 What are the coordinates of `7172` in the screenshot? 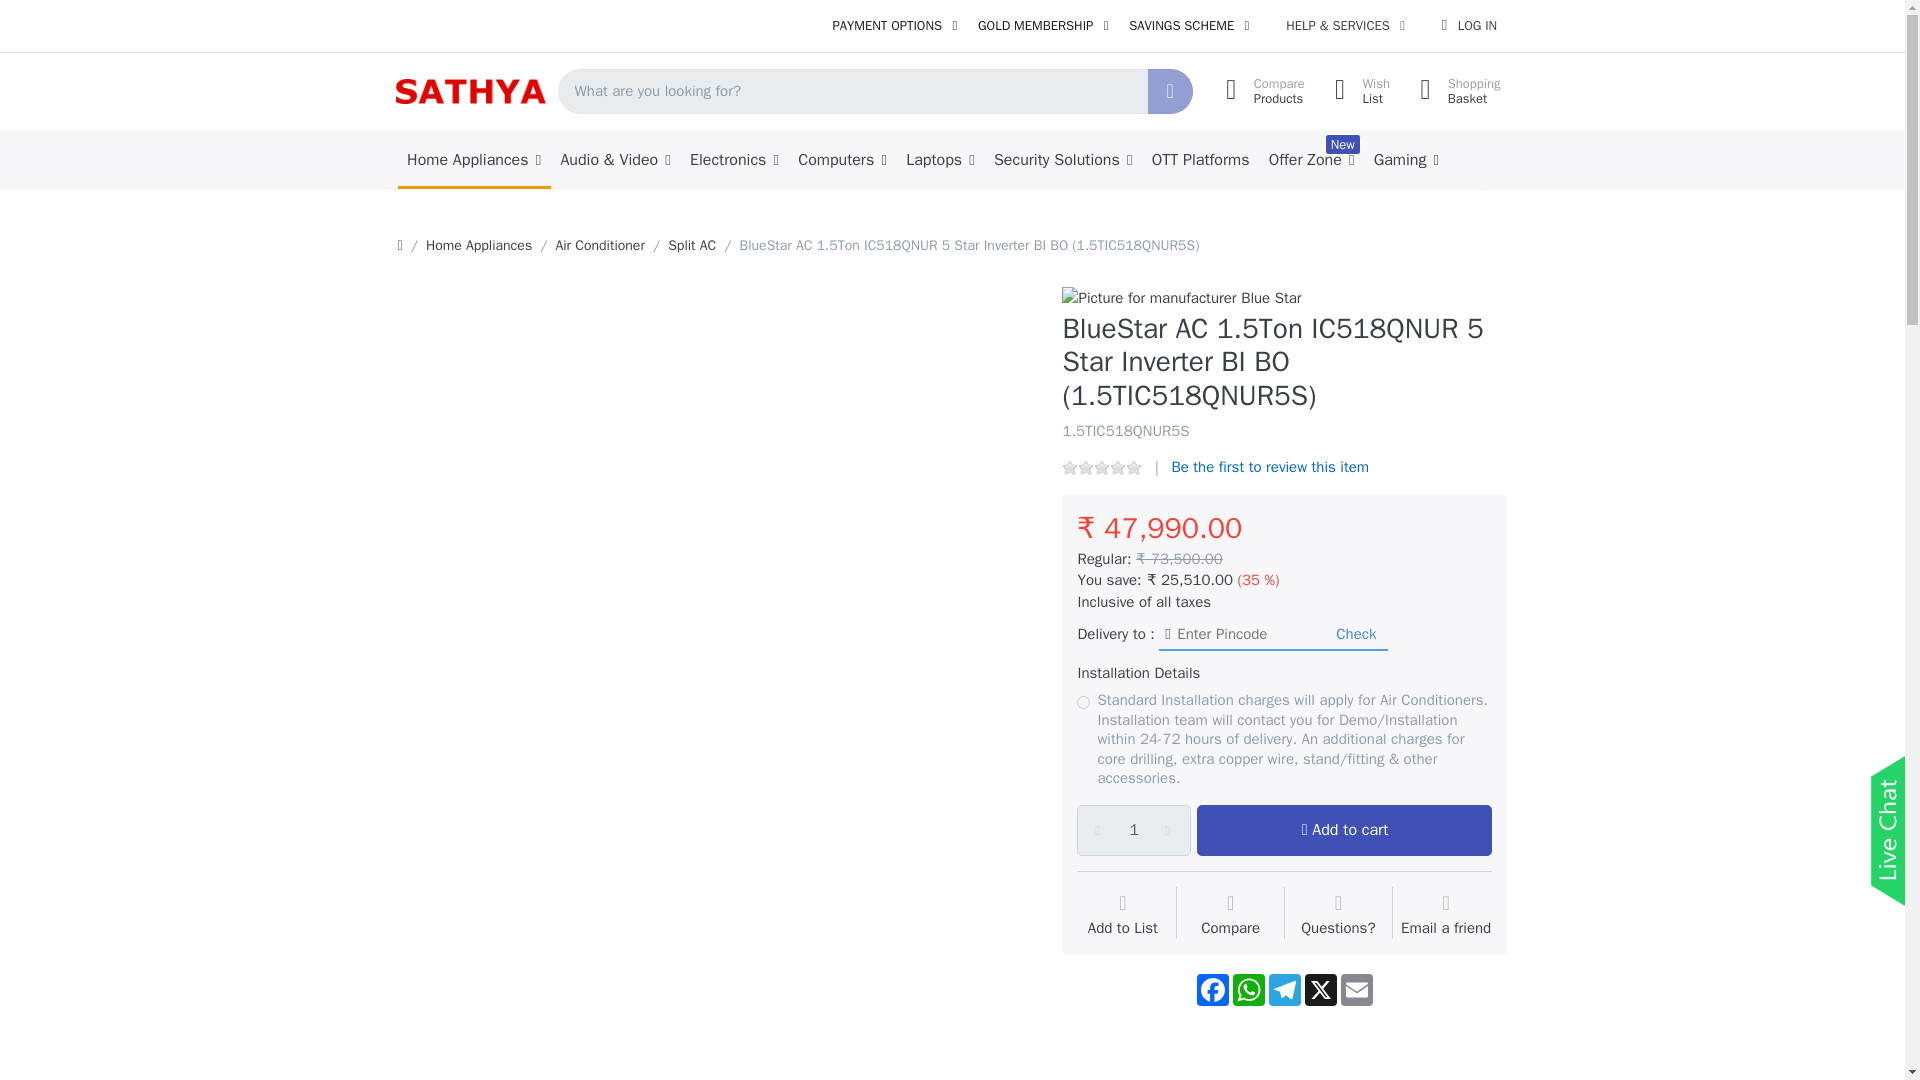 It's located at (470, 90).